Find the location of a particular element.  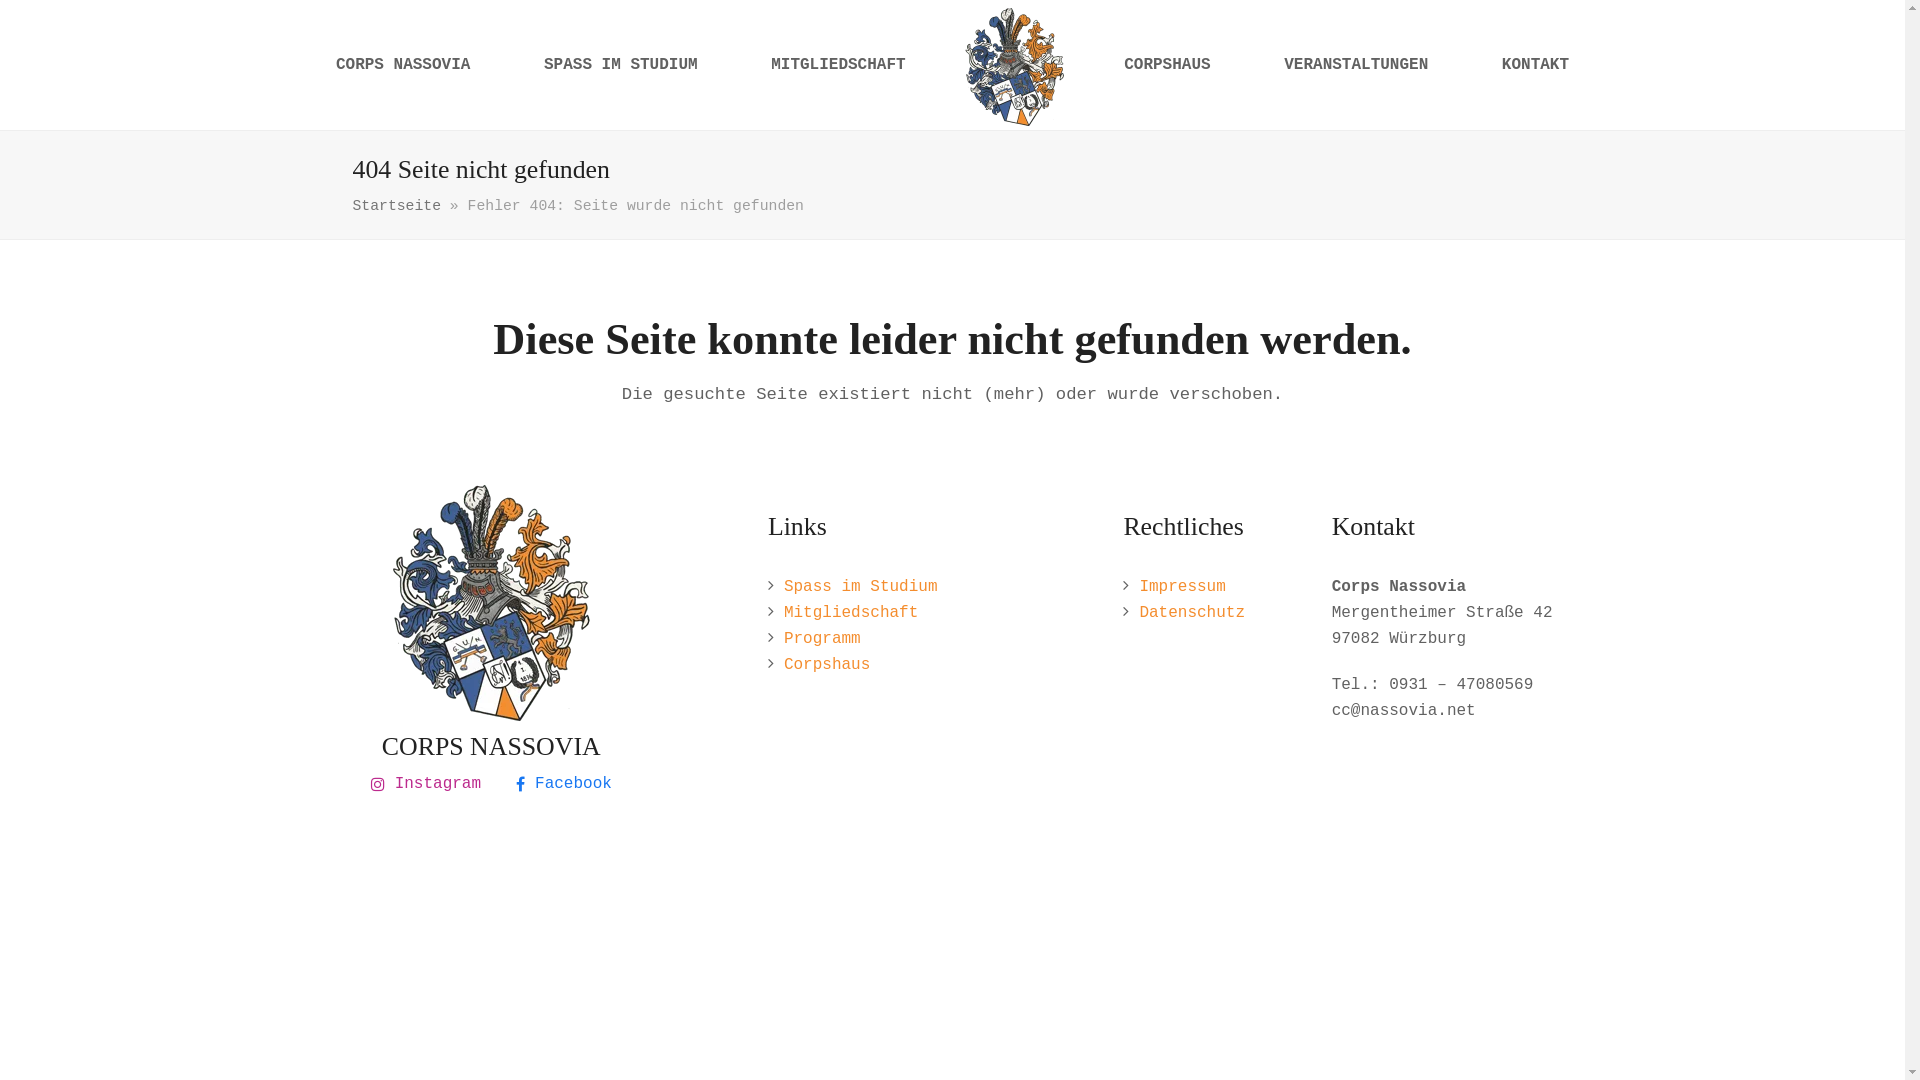

Programm is located at coordinates (822, 639).